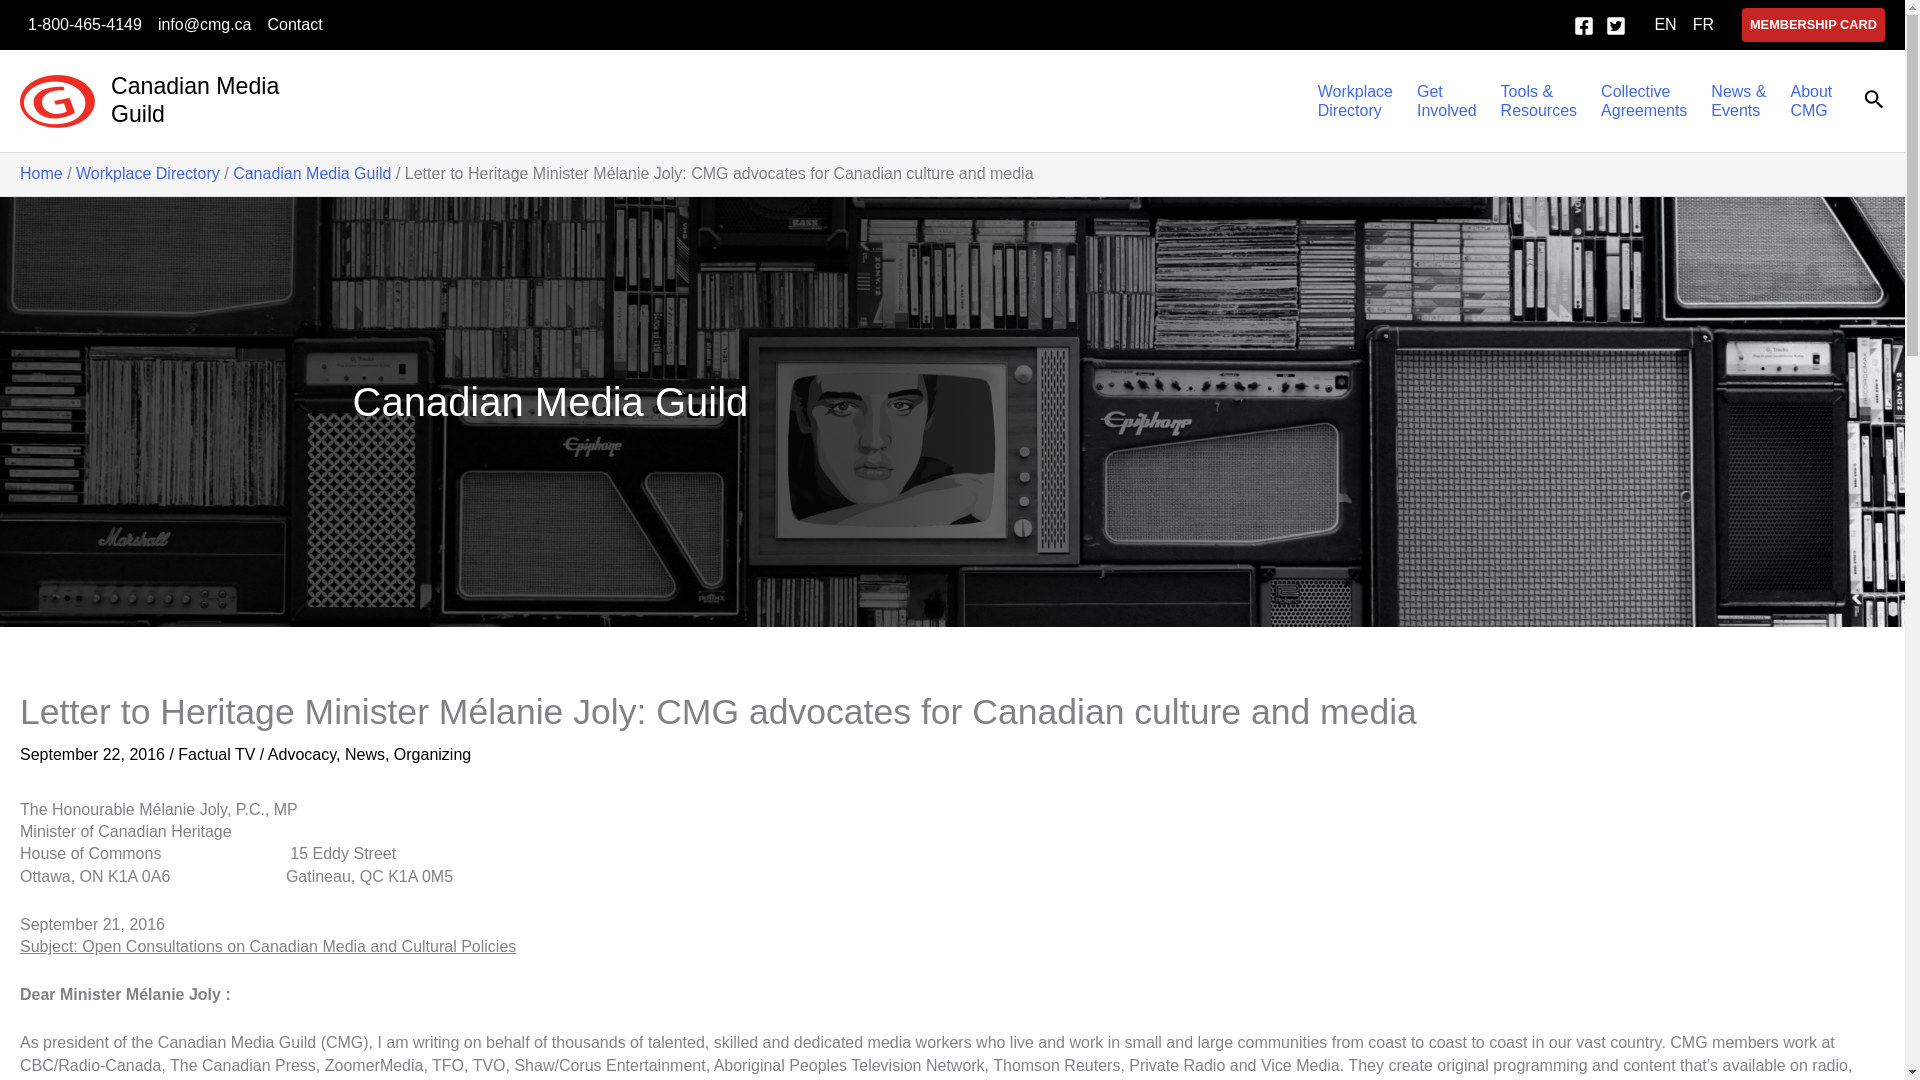 This screenshot has height=1080, width=1920. Describe the element at coordinates (1813, 24) in the screenshot. I see `1-800-465-4149` at that location.